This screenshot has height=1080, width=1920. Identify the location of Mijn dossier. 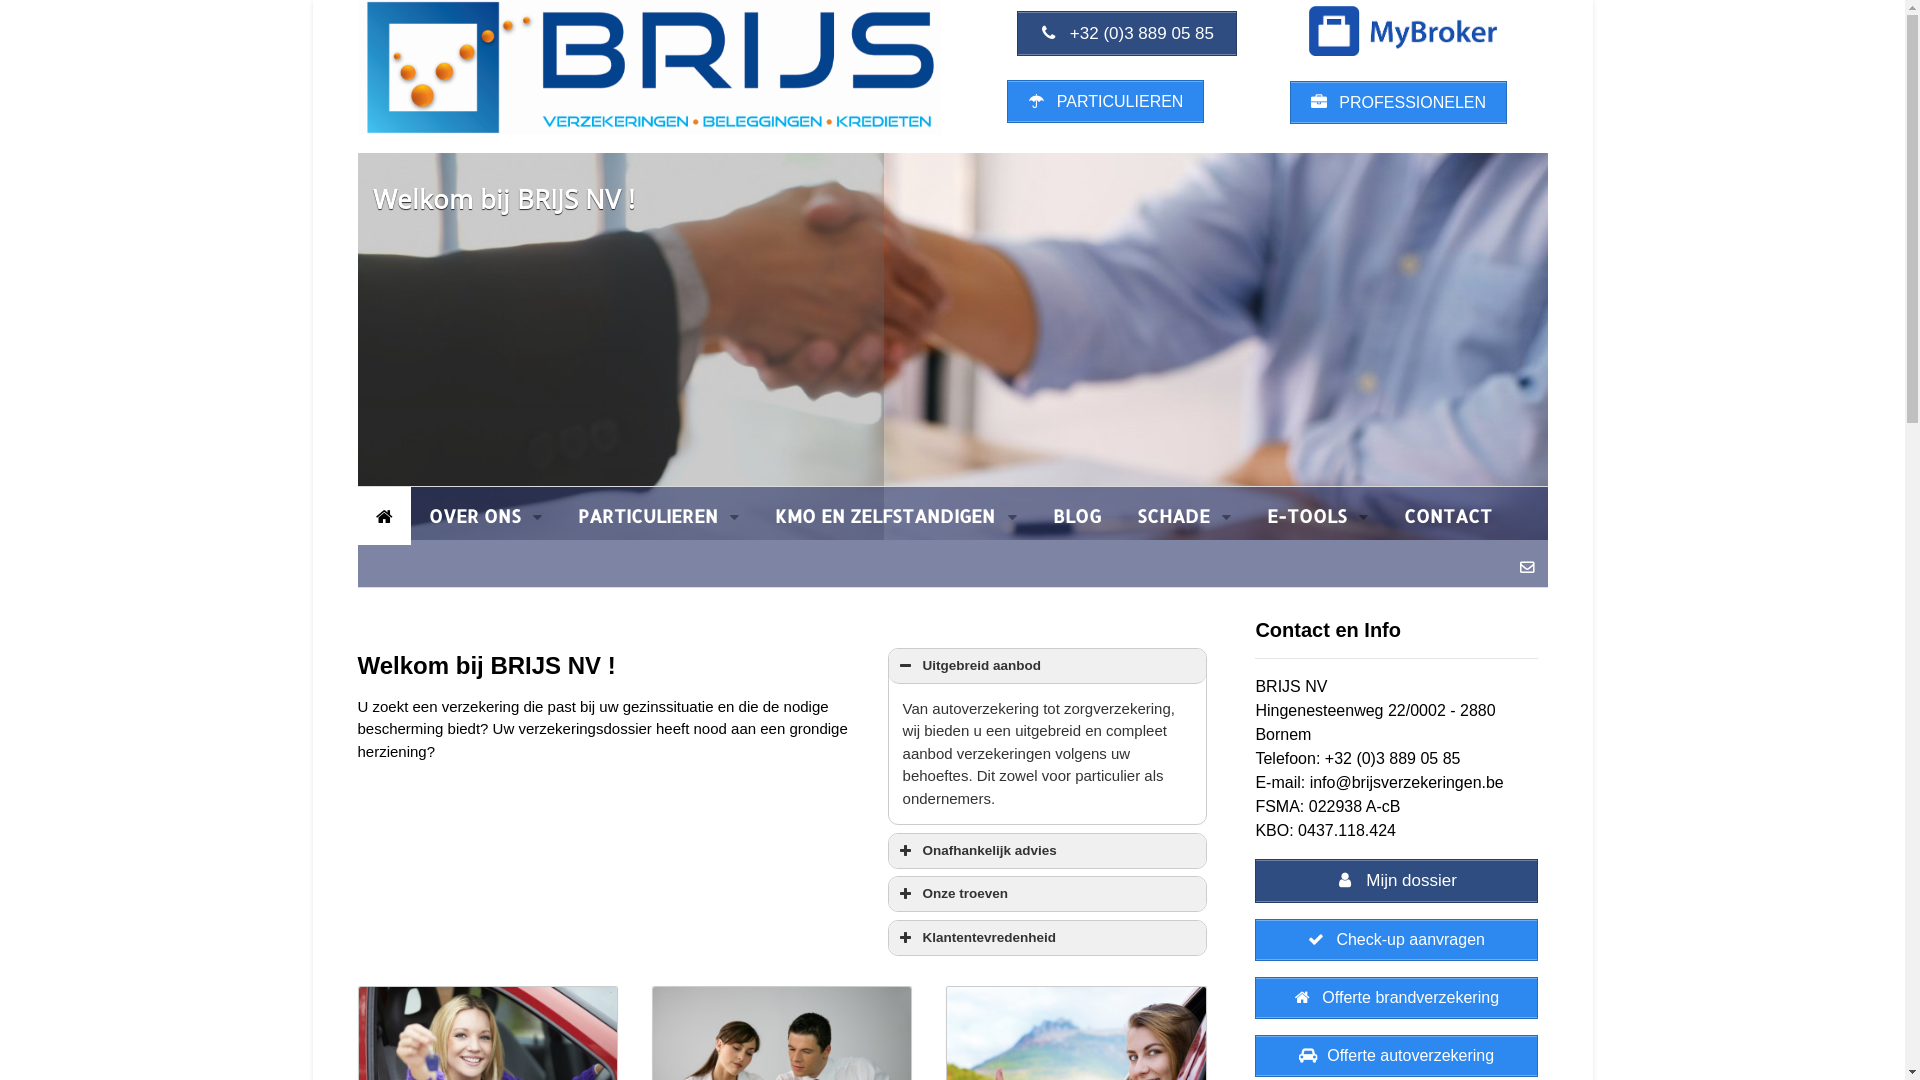
(1396, 881).